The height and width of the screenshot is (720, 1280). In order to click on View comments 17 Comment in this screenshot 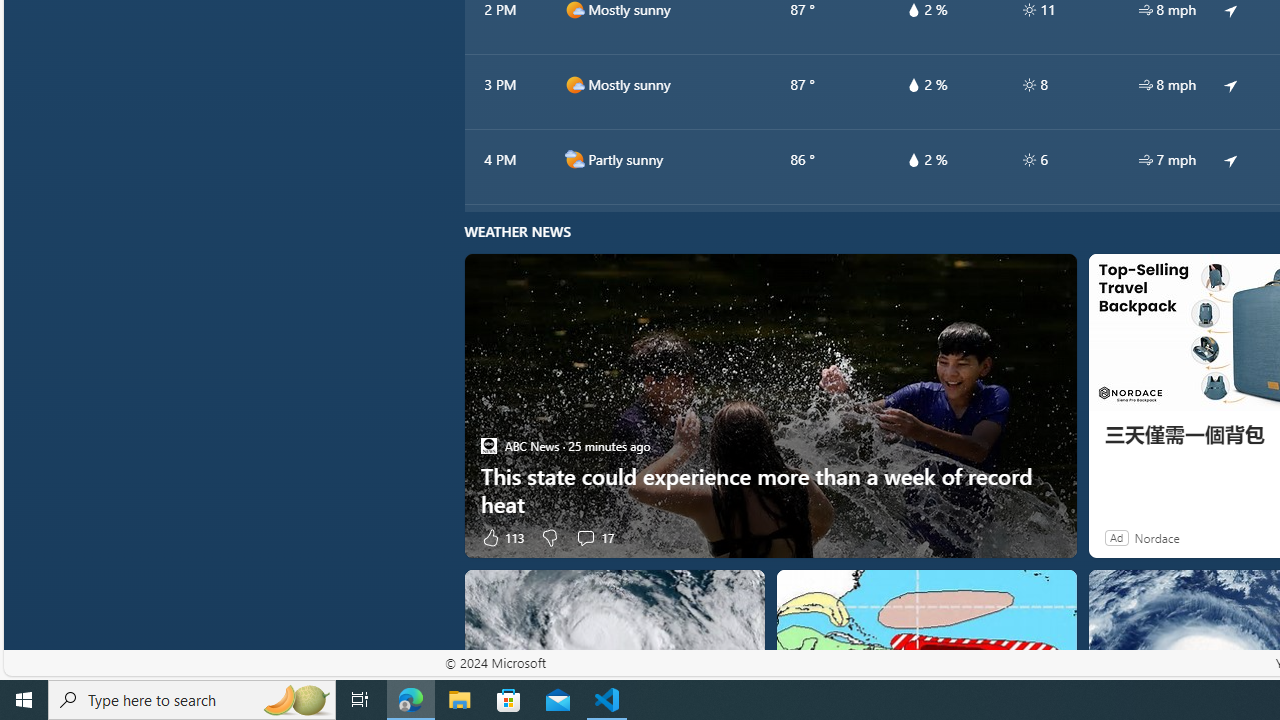, I will do `click(585, 537)`.